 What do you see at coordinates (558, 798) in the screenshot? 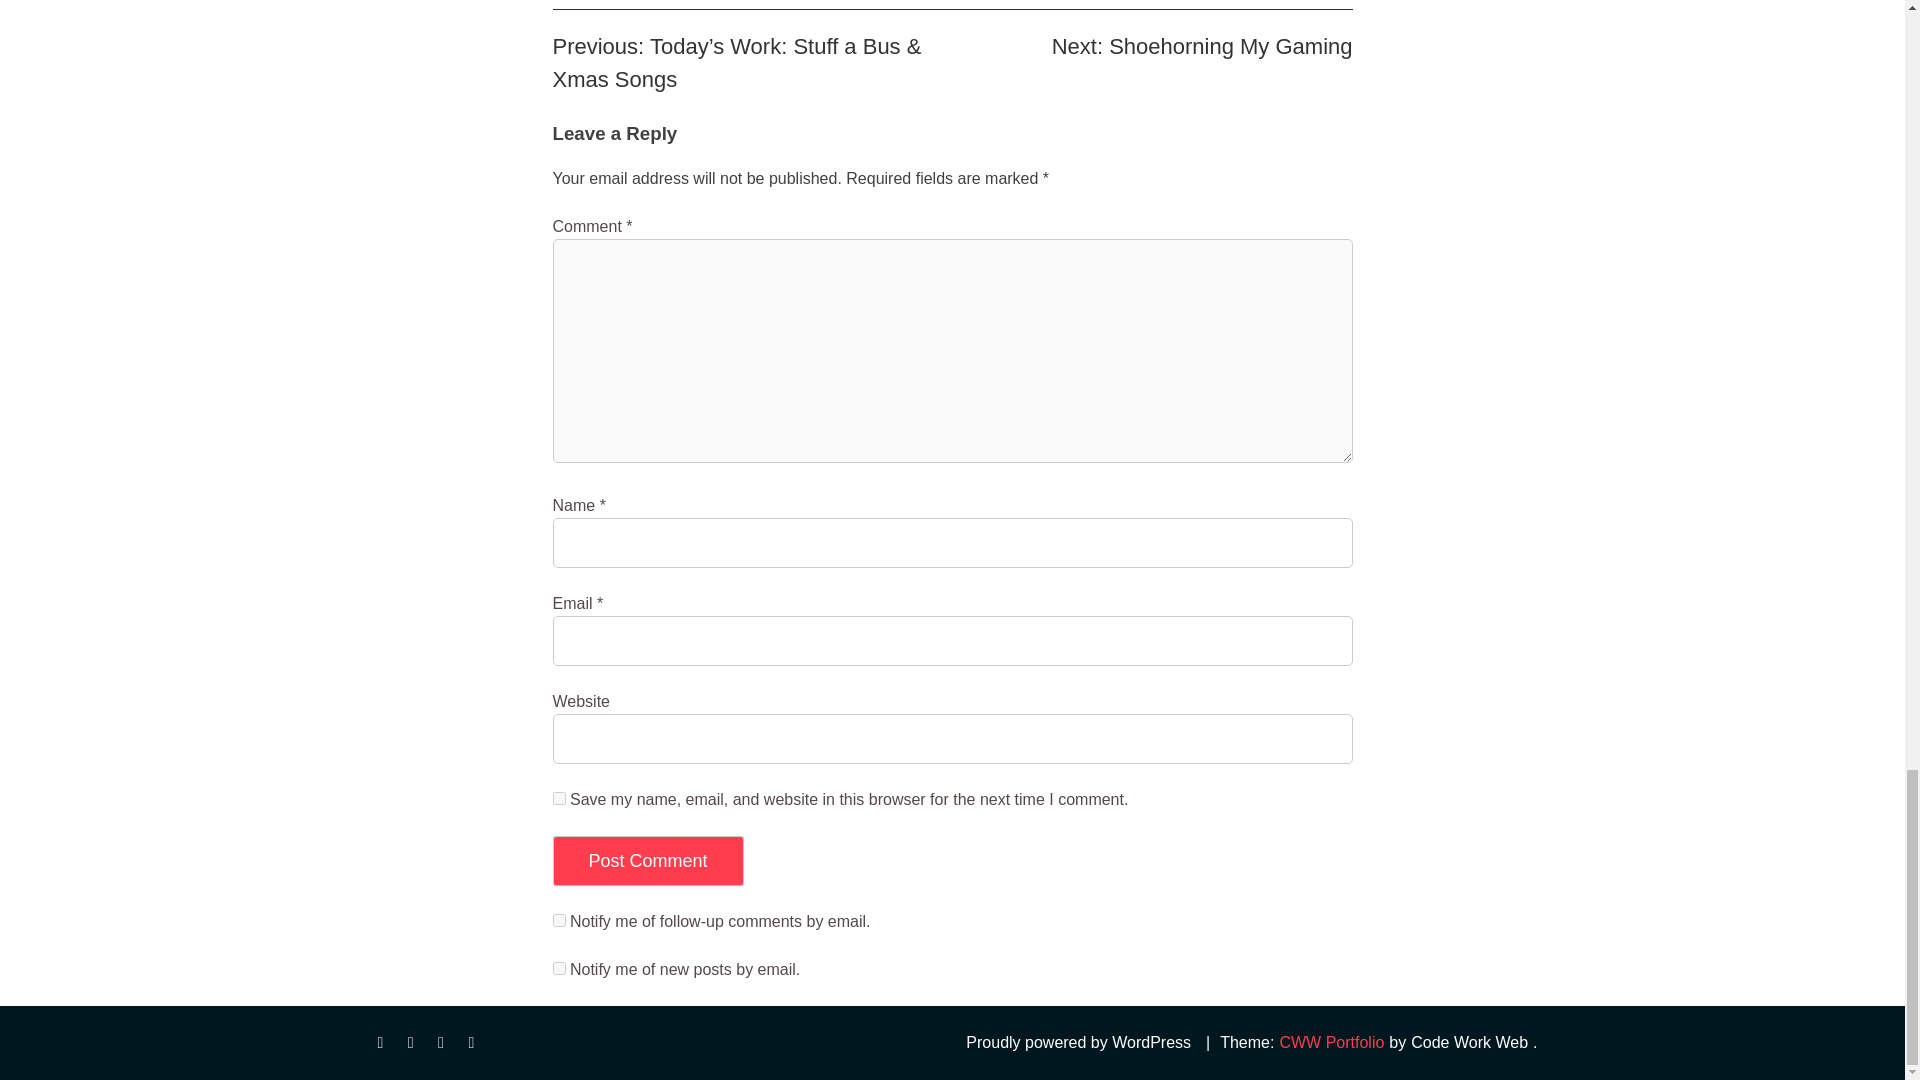
I see `yes` at bounding box center [558, 798].